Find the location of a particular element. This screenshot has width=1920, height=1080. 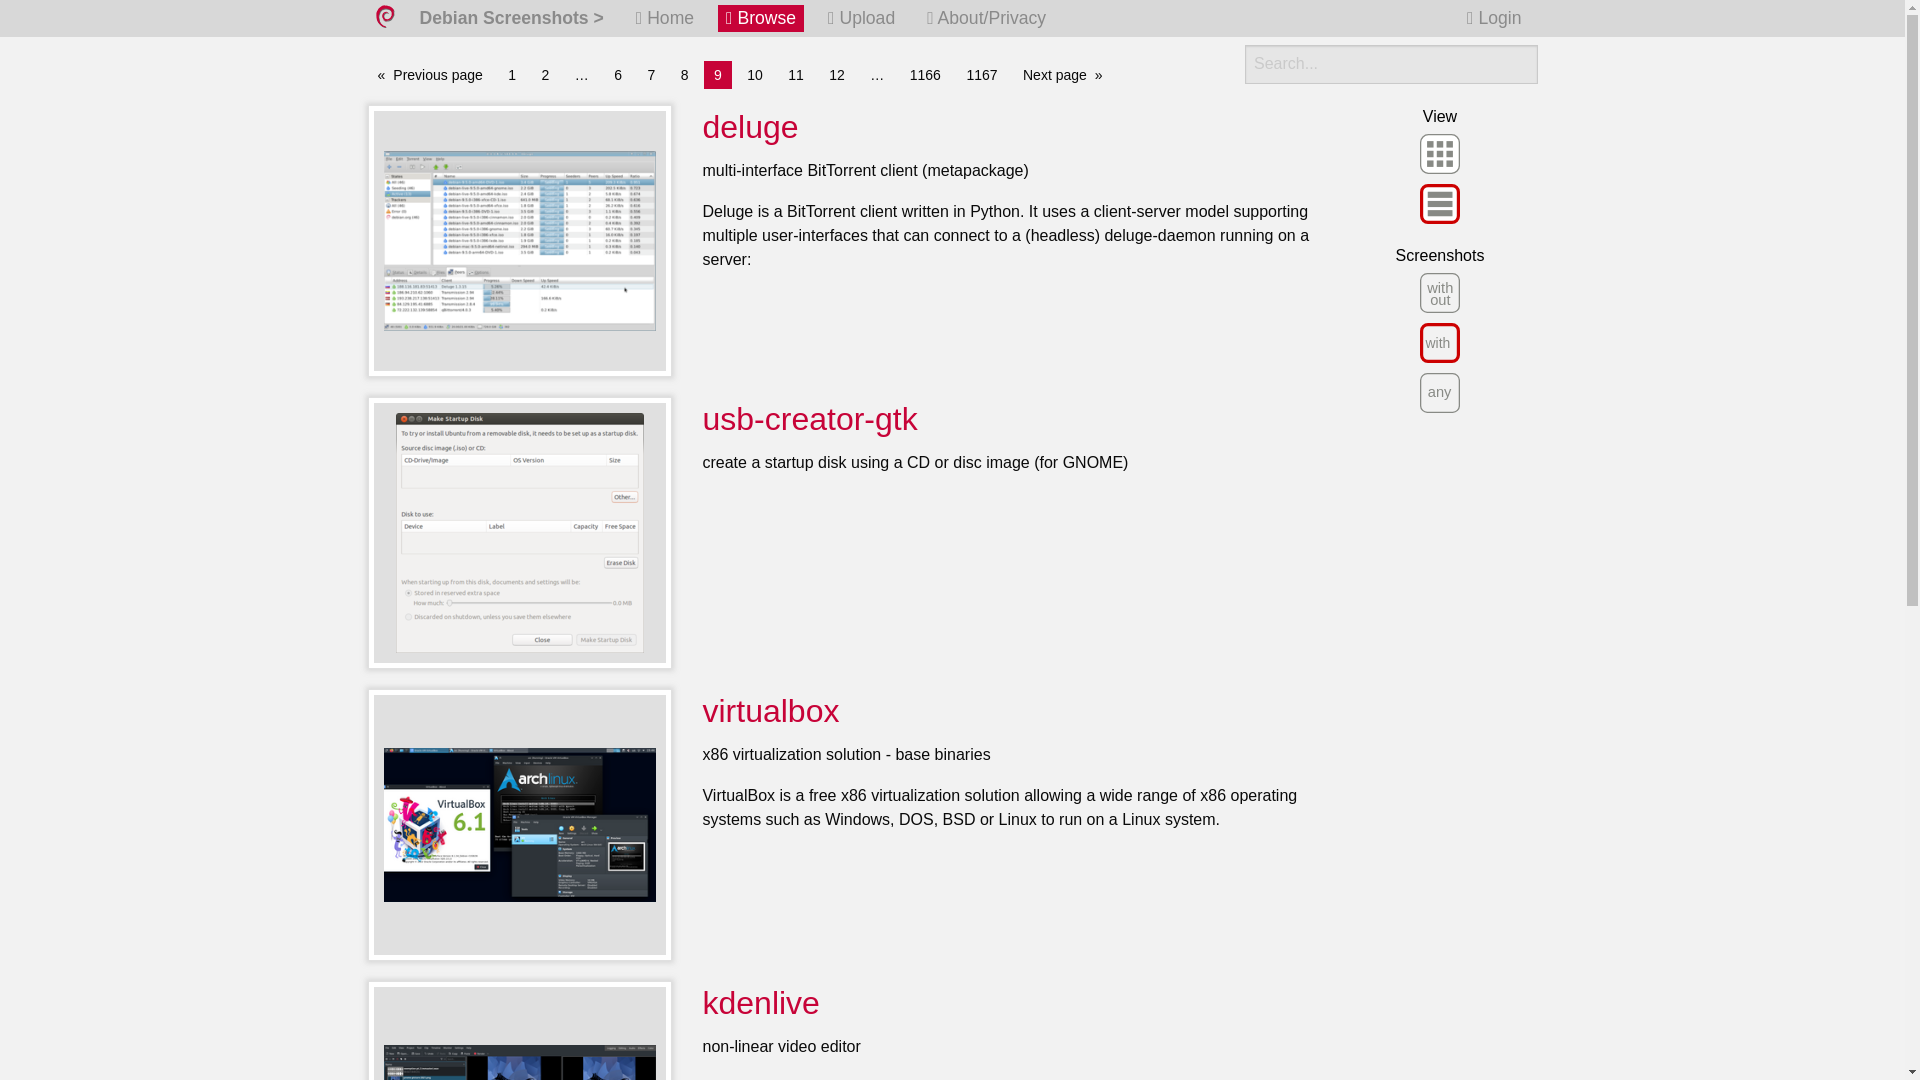

1167 is located at coordinates (981, 74).